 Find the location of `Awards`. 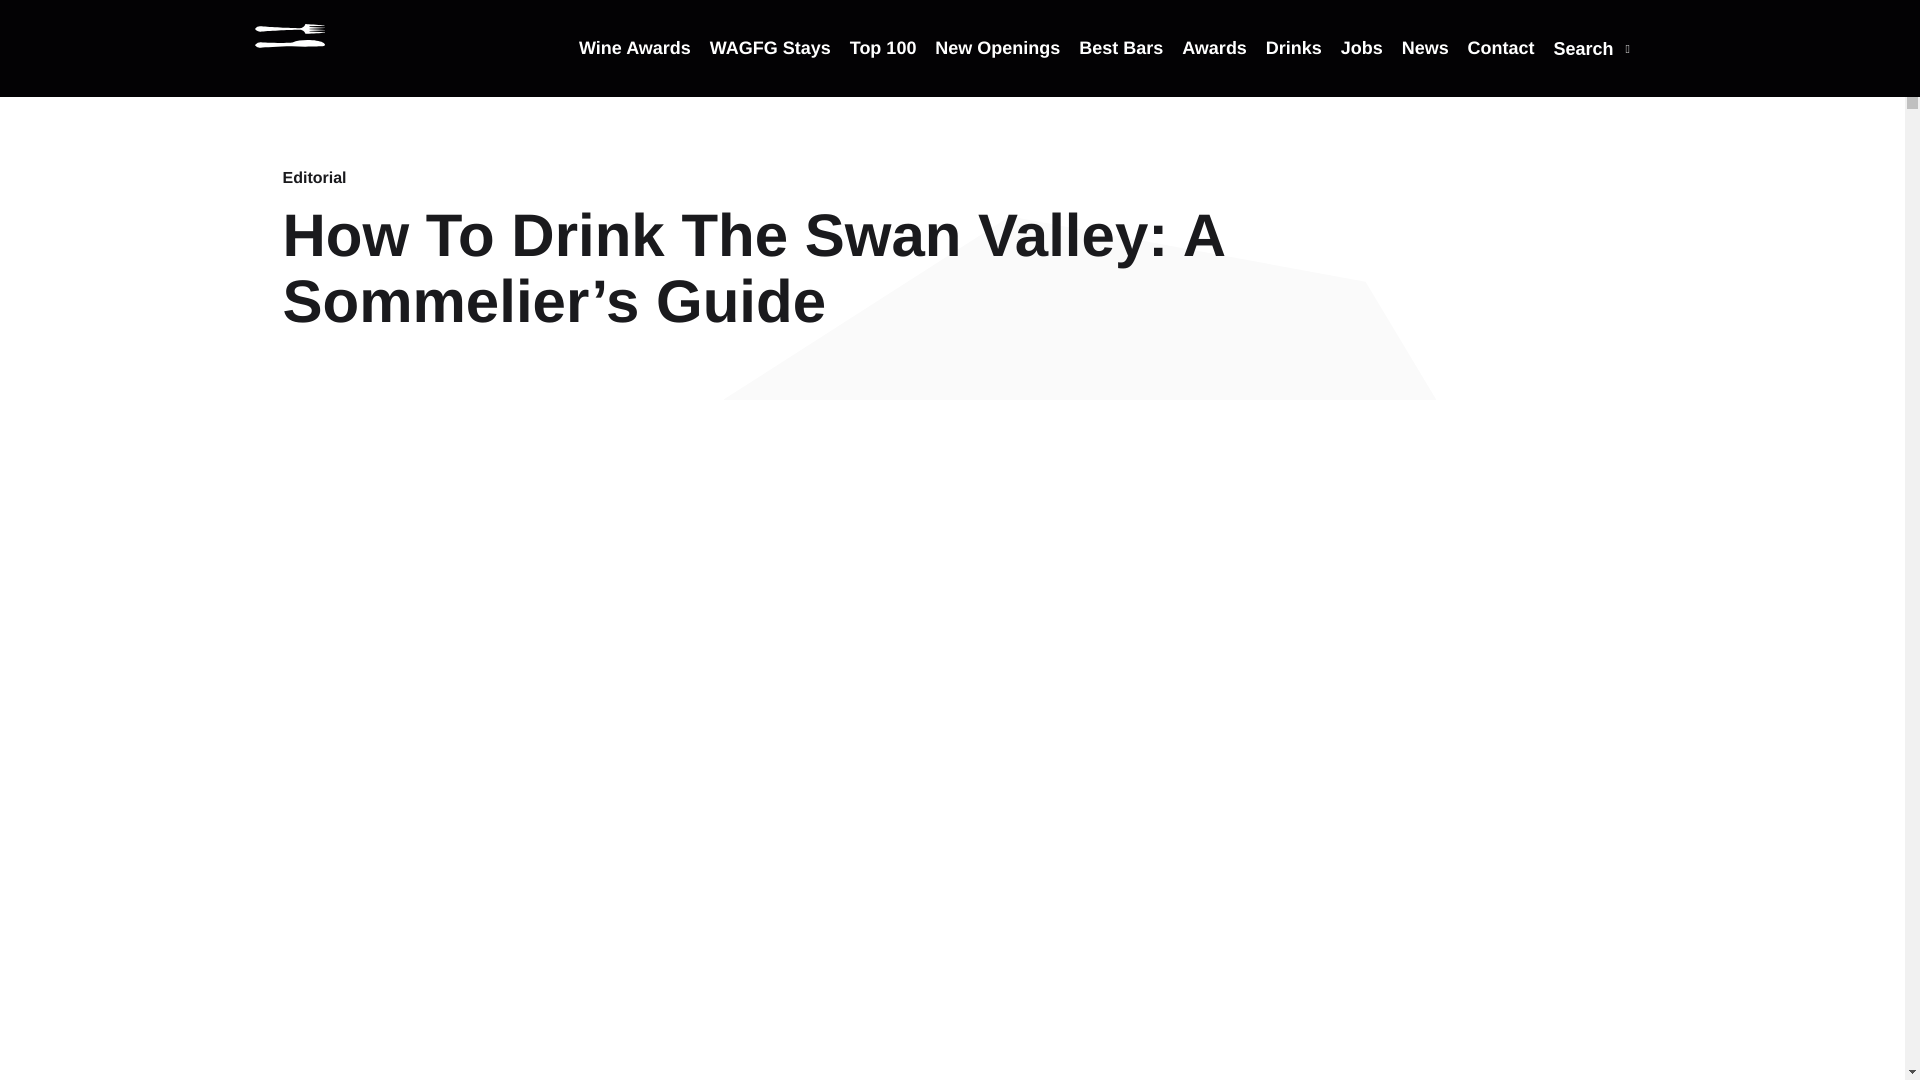

Awards is located at coordinates (1214, 66).